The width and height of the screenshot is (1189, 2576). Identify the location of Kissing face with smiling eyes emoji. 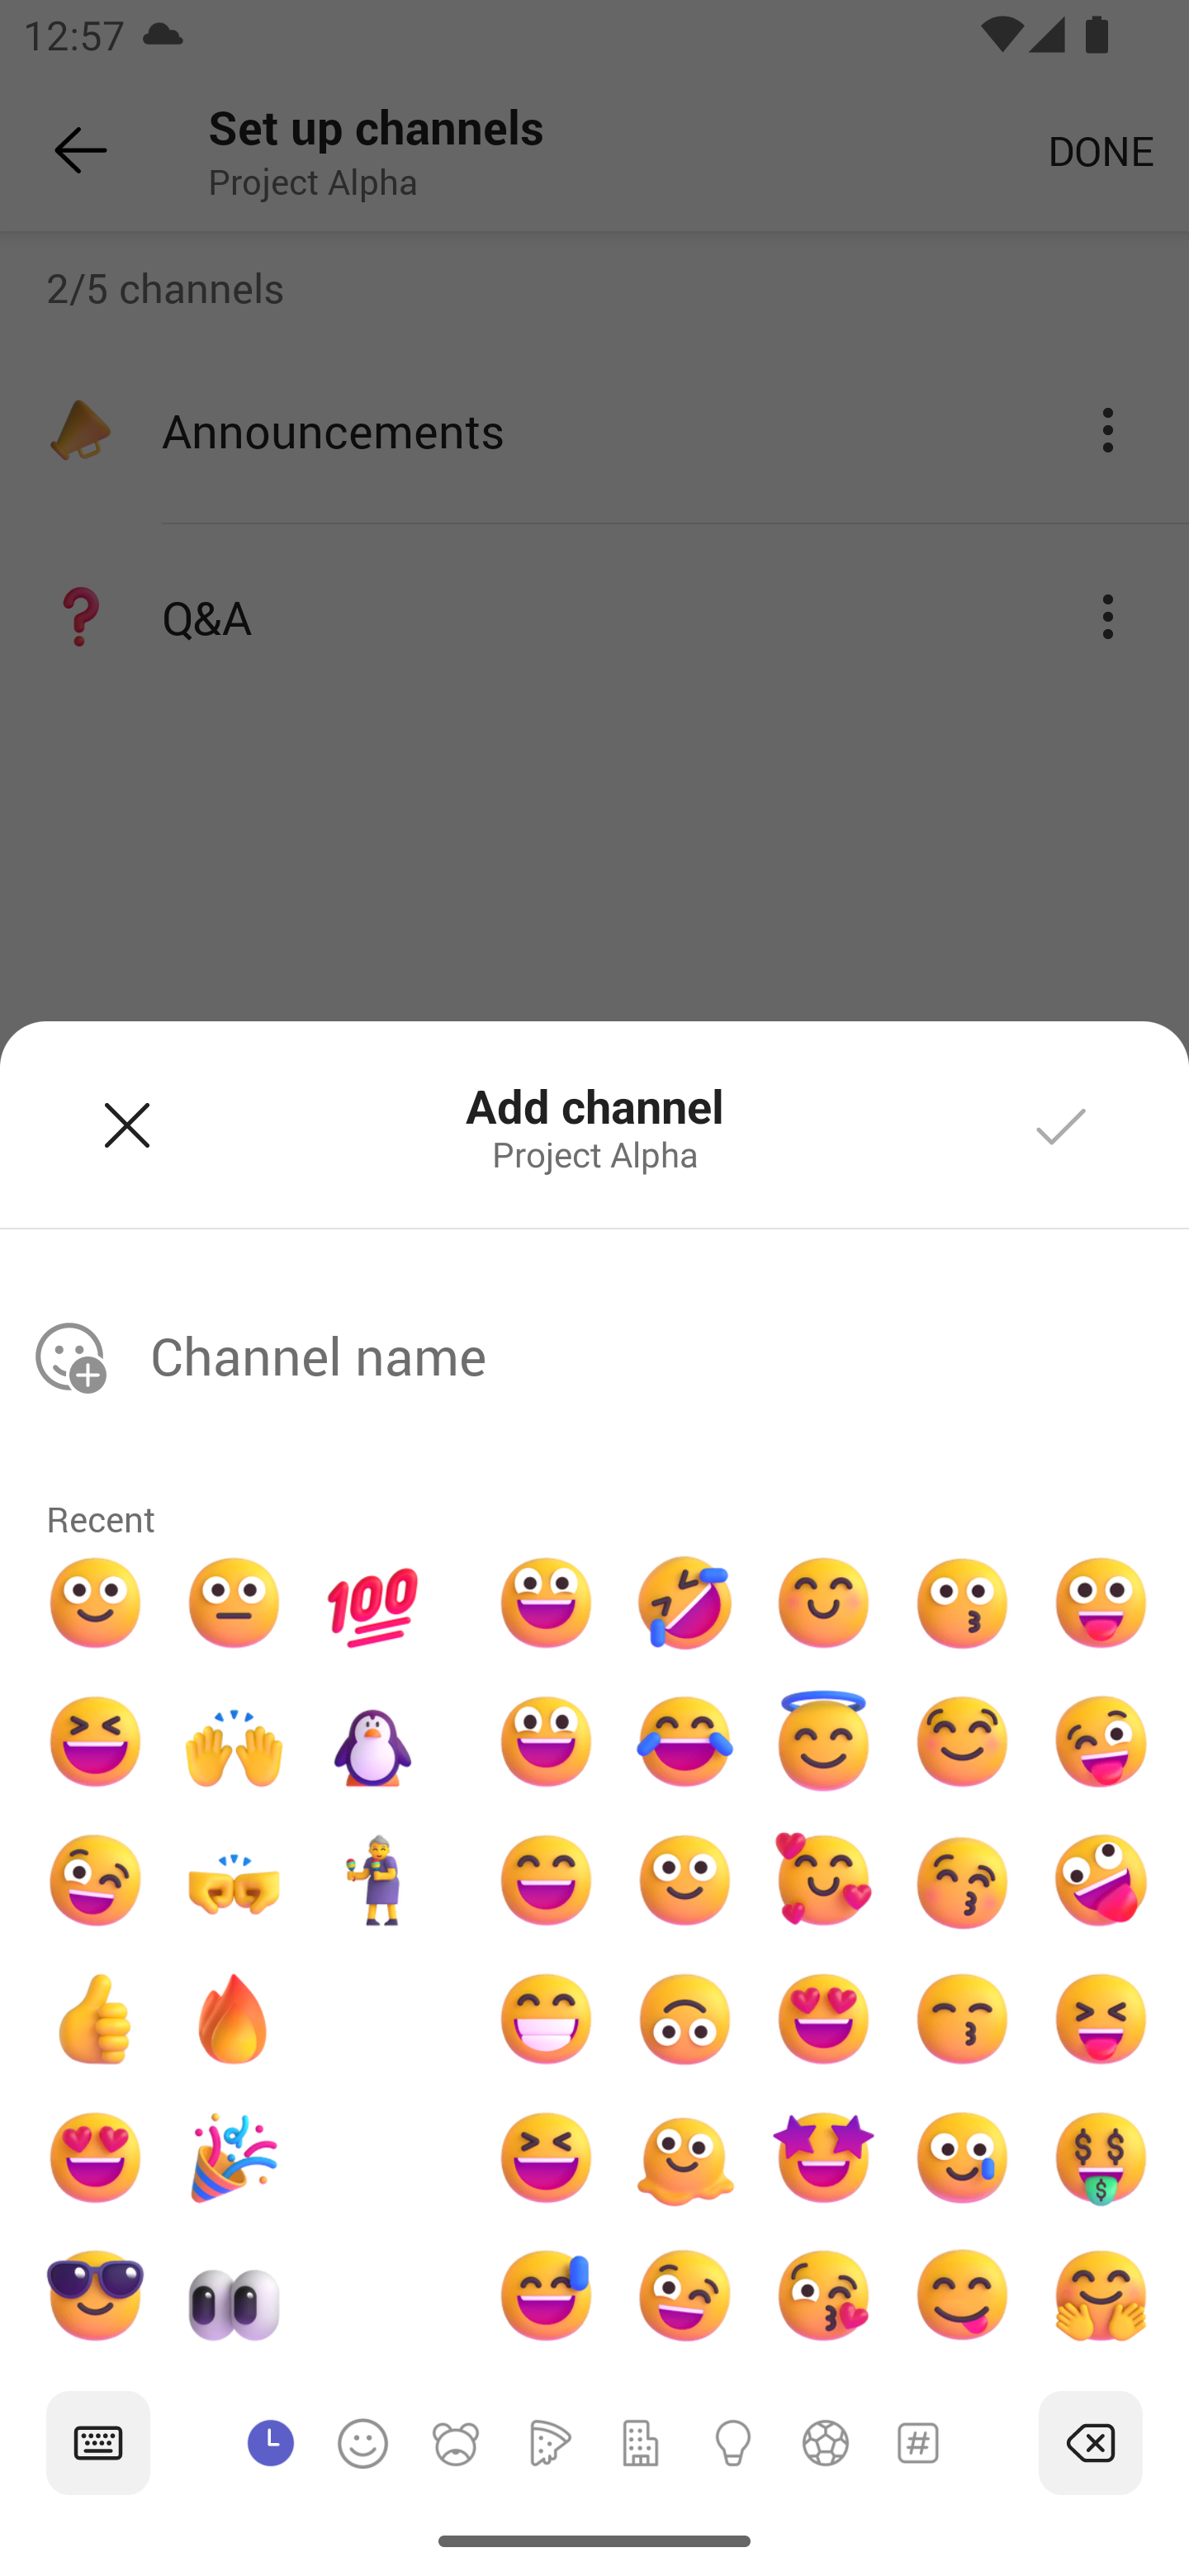
(961, 2018).